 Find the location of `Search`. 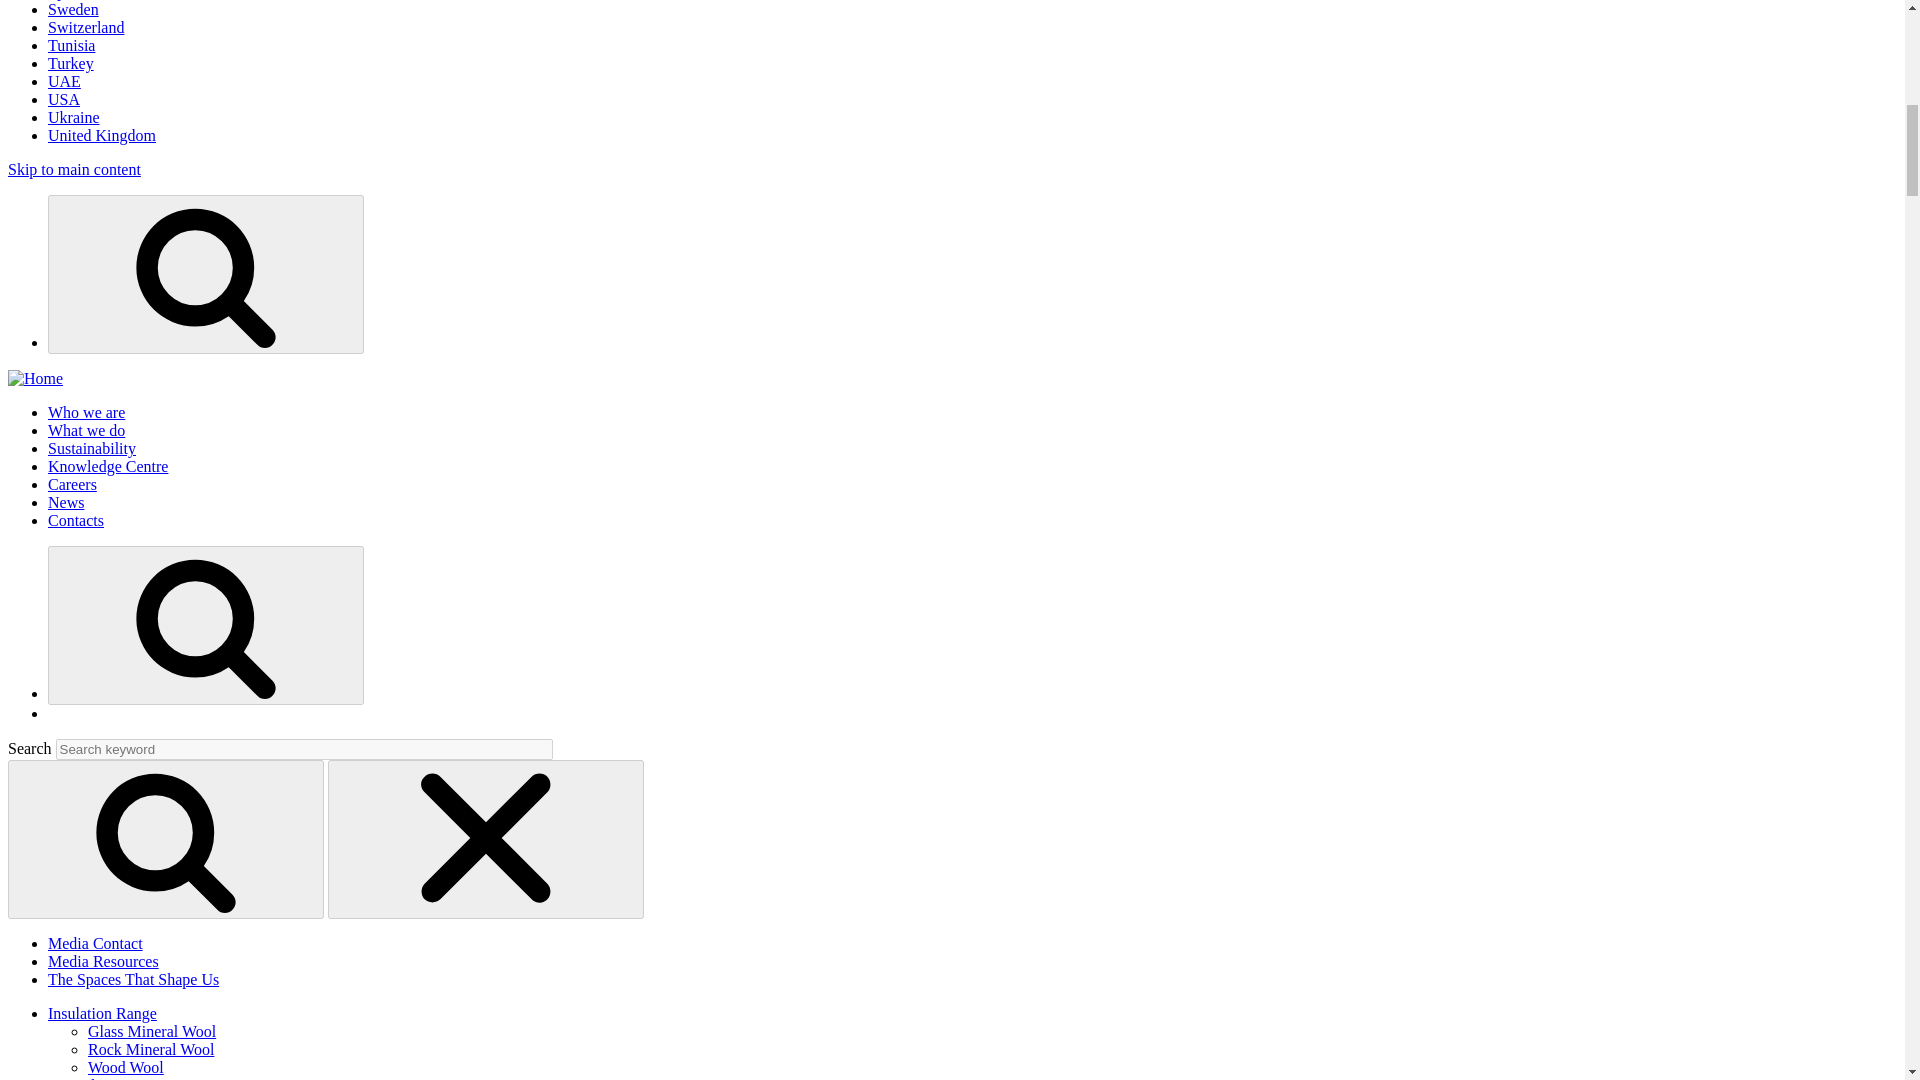

Search is located at coordinates (166, 837).